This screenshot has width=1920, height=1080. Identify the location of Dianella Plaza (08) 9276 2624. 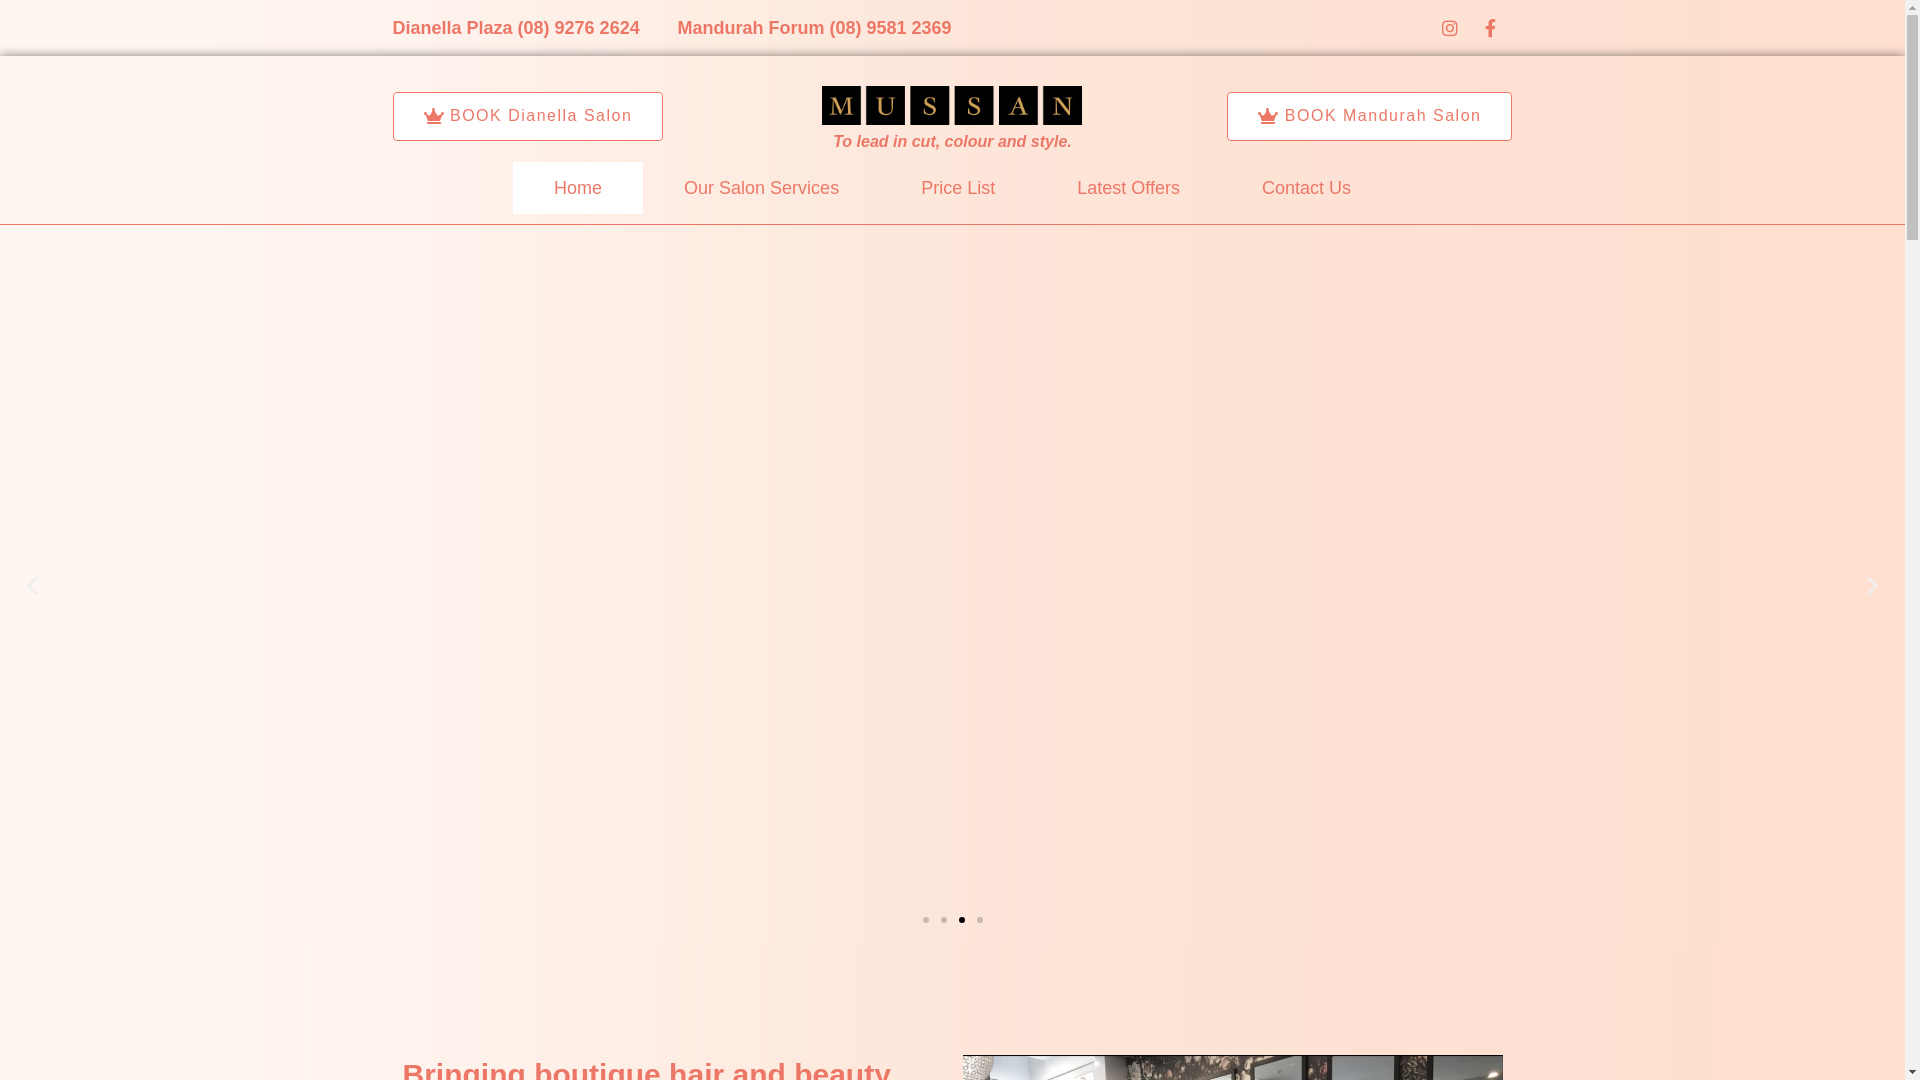
(516, 28).